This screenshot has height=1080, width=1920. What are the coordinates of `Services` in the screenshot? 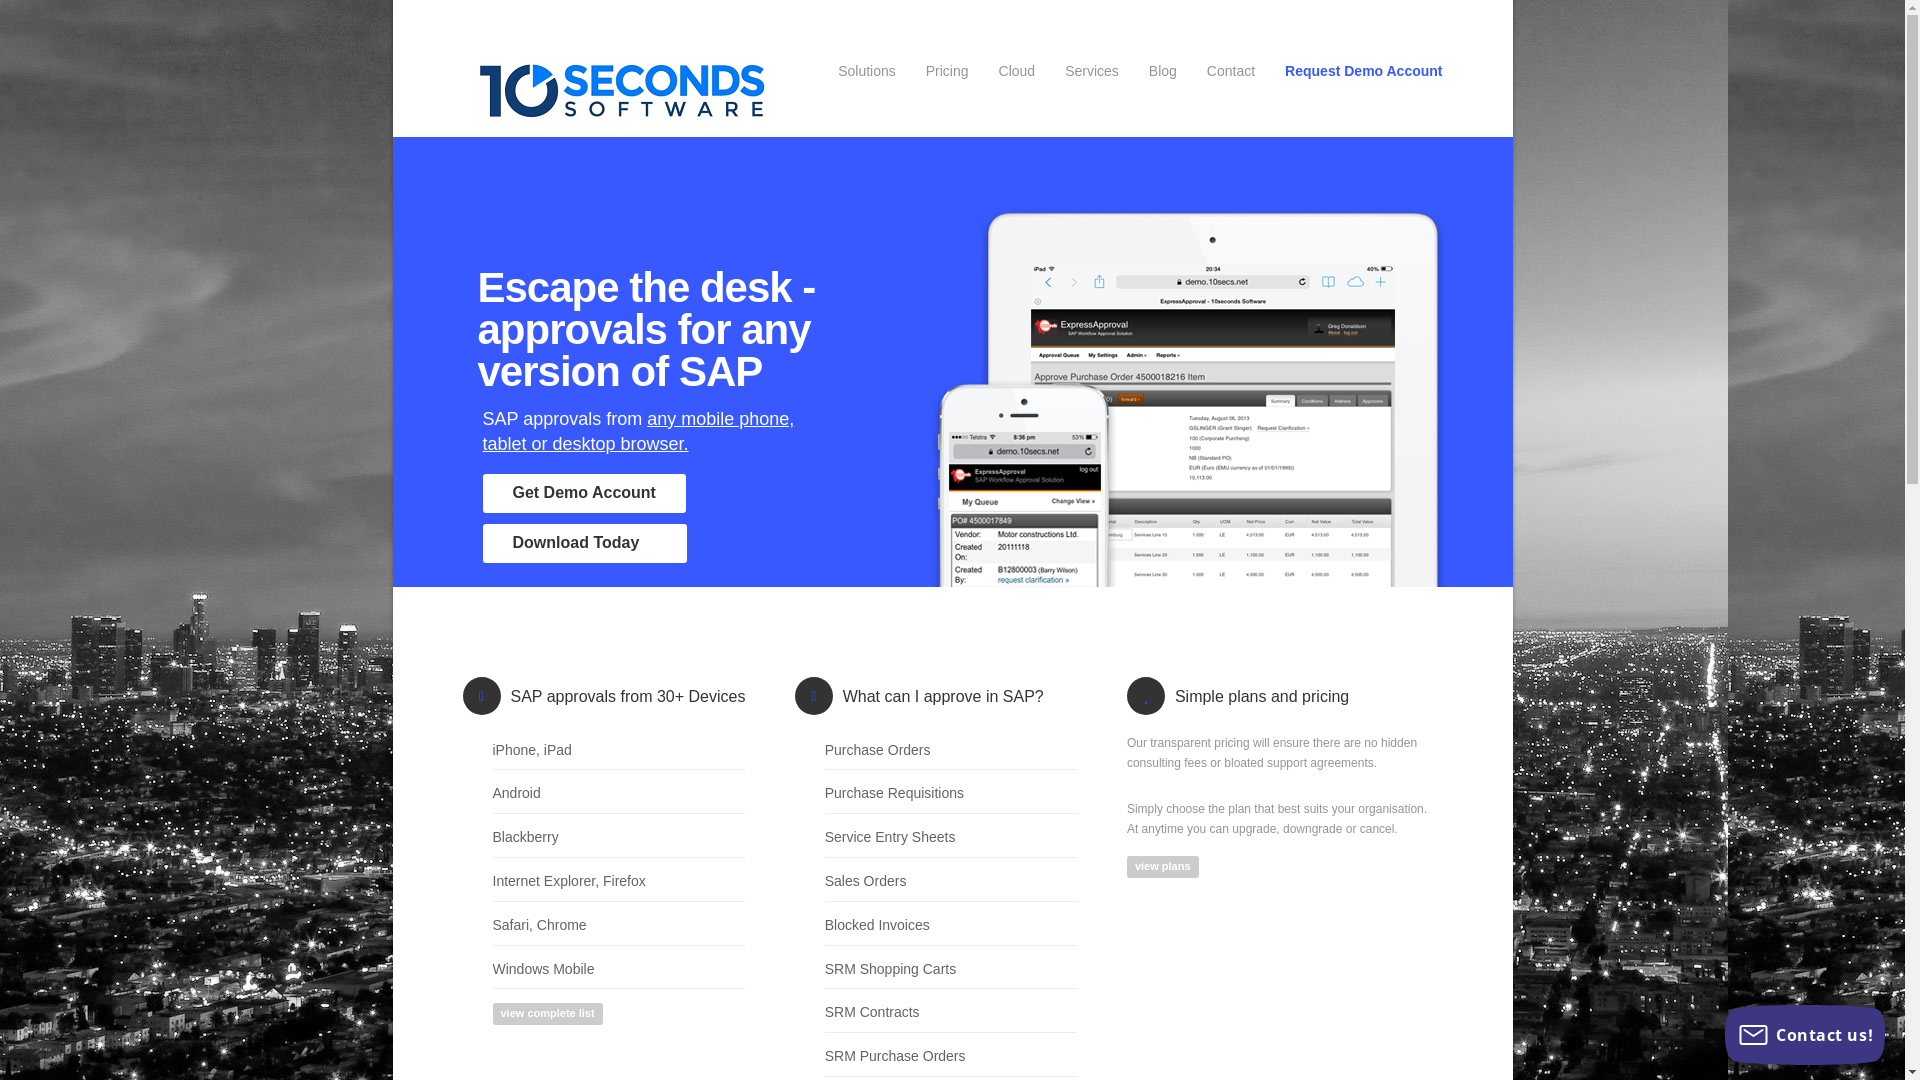 It's located at (1092, 75).